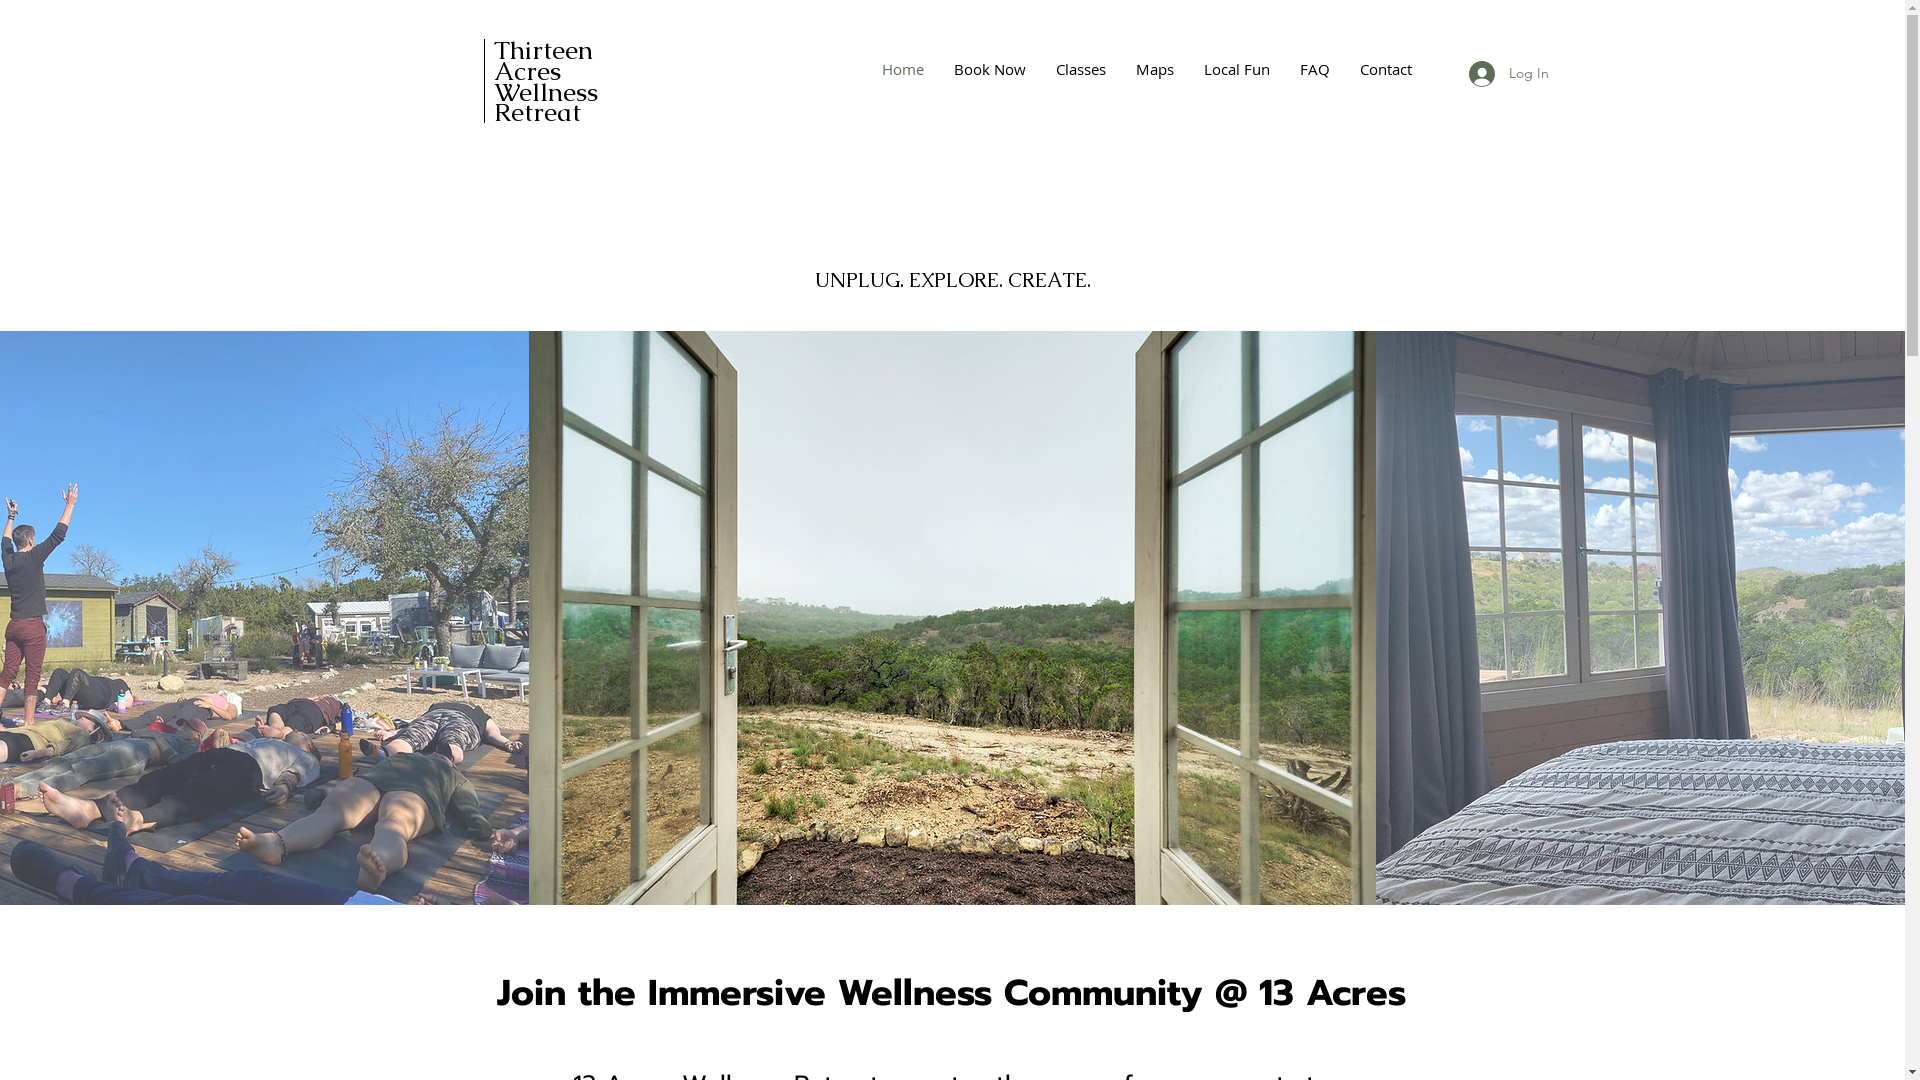 Image resolution: width=1920 pixels, height=1080 pixels. What do you see at coordinates (1154, 69) in the screenshot?
I see `Maps` at bounding box center [1154, 69].